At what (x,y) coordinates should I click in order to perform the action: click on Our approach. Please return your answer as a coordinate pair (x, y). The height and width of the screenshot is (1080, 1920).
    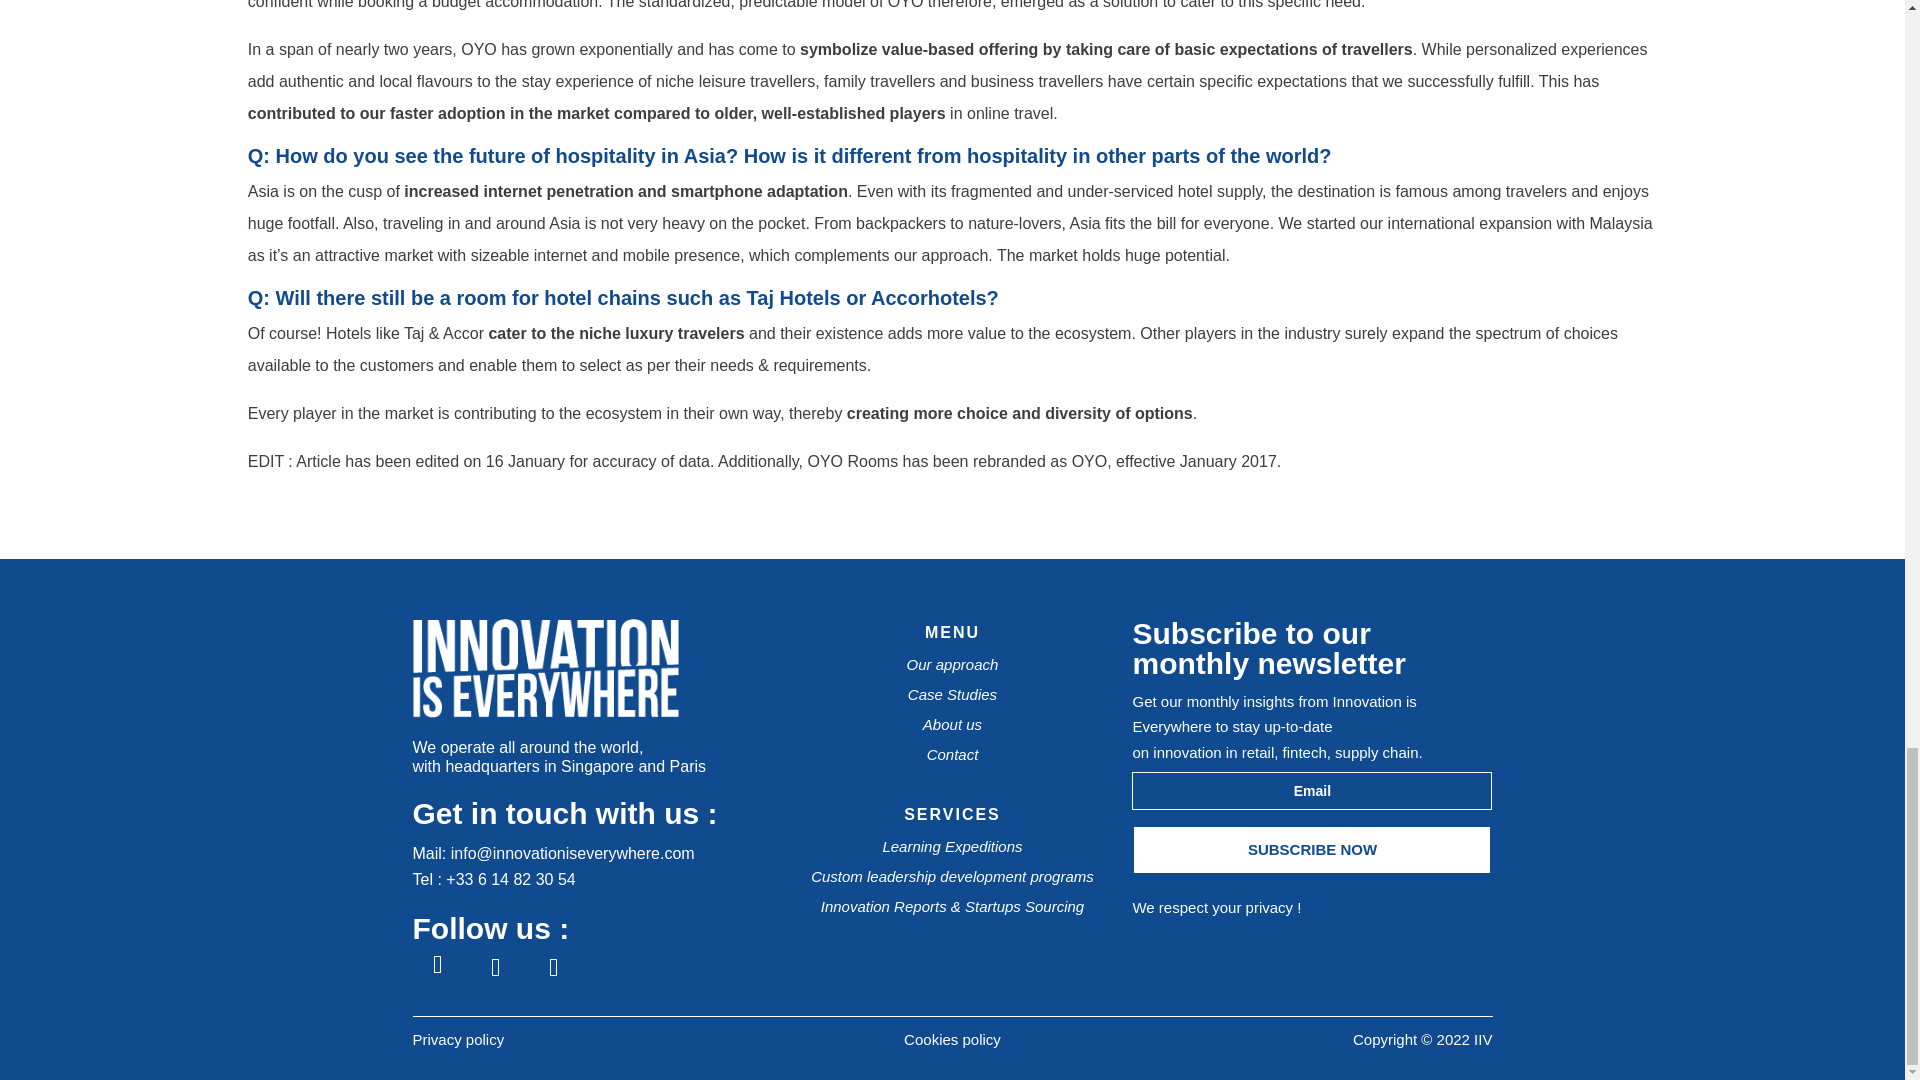
    Looking at the image, I should click on (952, 664).